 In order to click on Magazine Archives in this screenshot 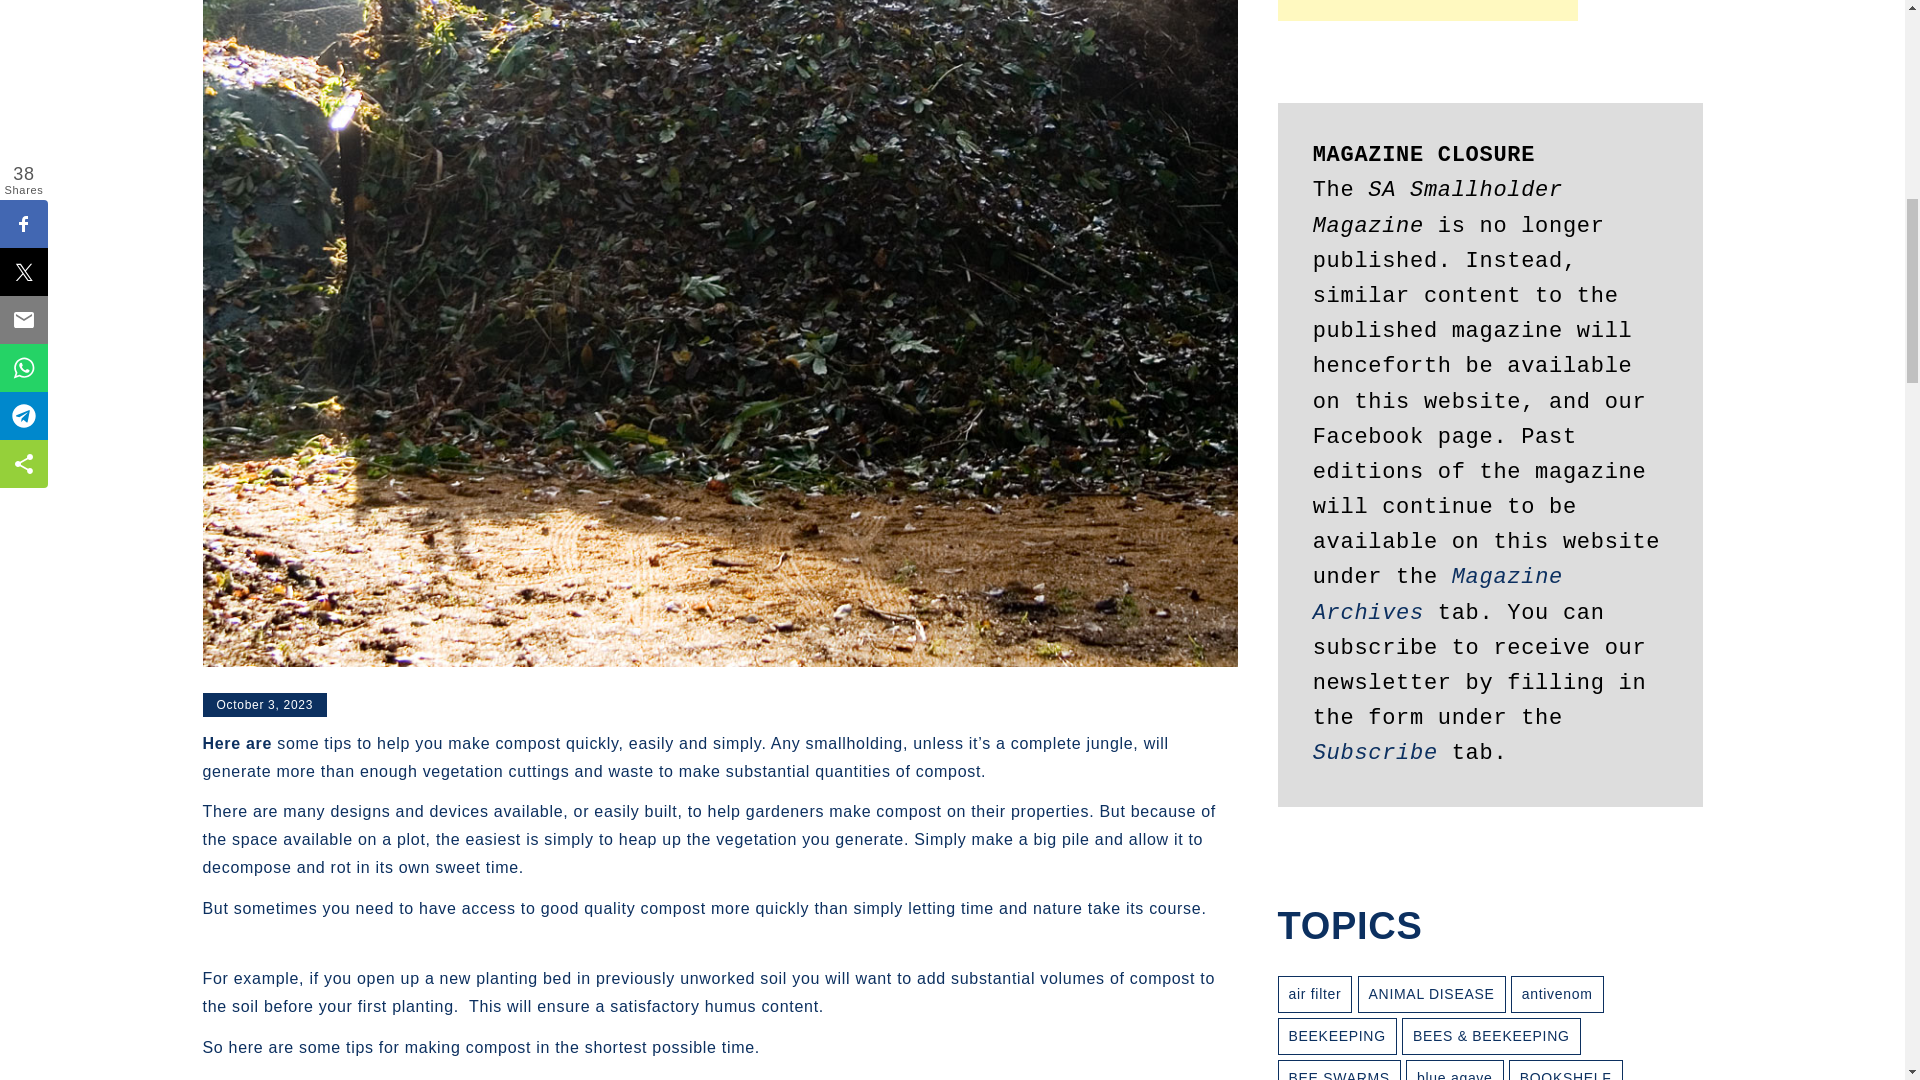, I will do `click(1444, 594)`.